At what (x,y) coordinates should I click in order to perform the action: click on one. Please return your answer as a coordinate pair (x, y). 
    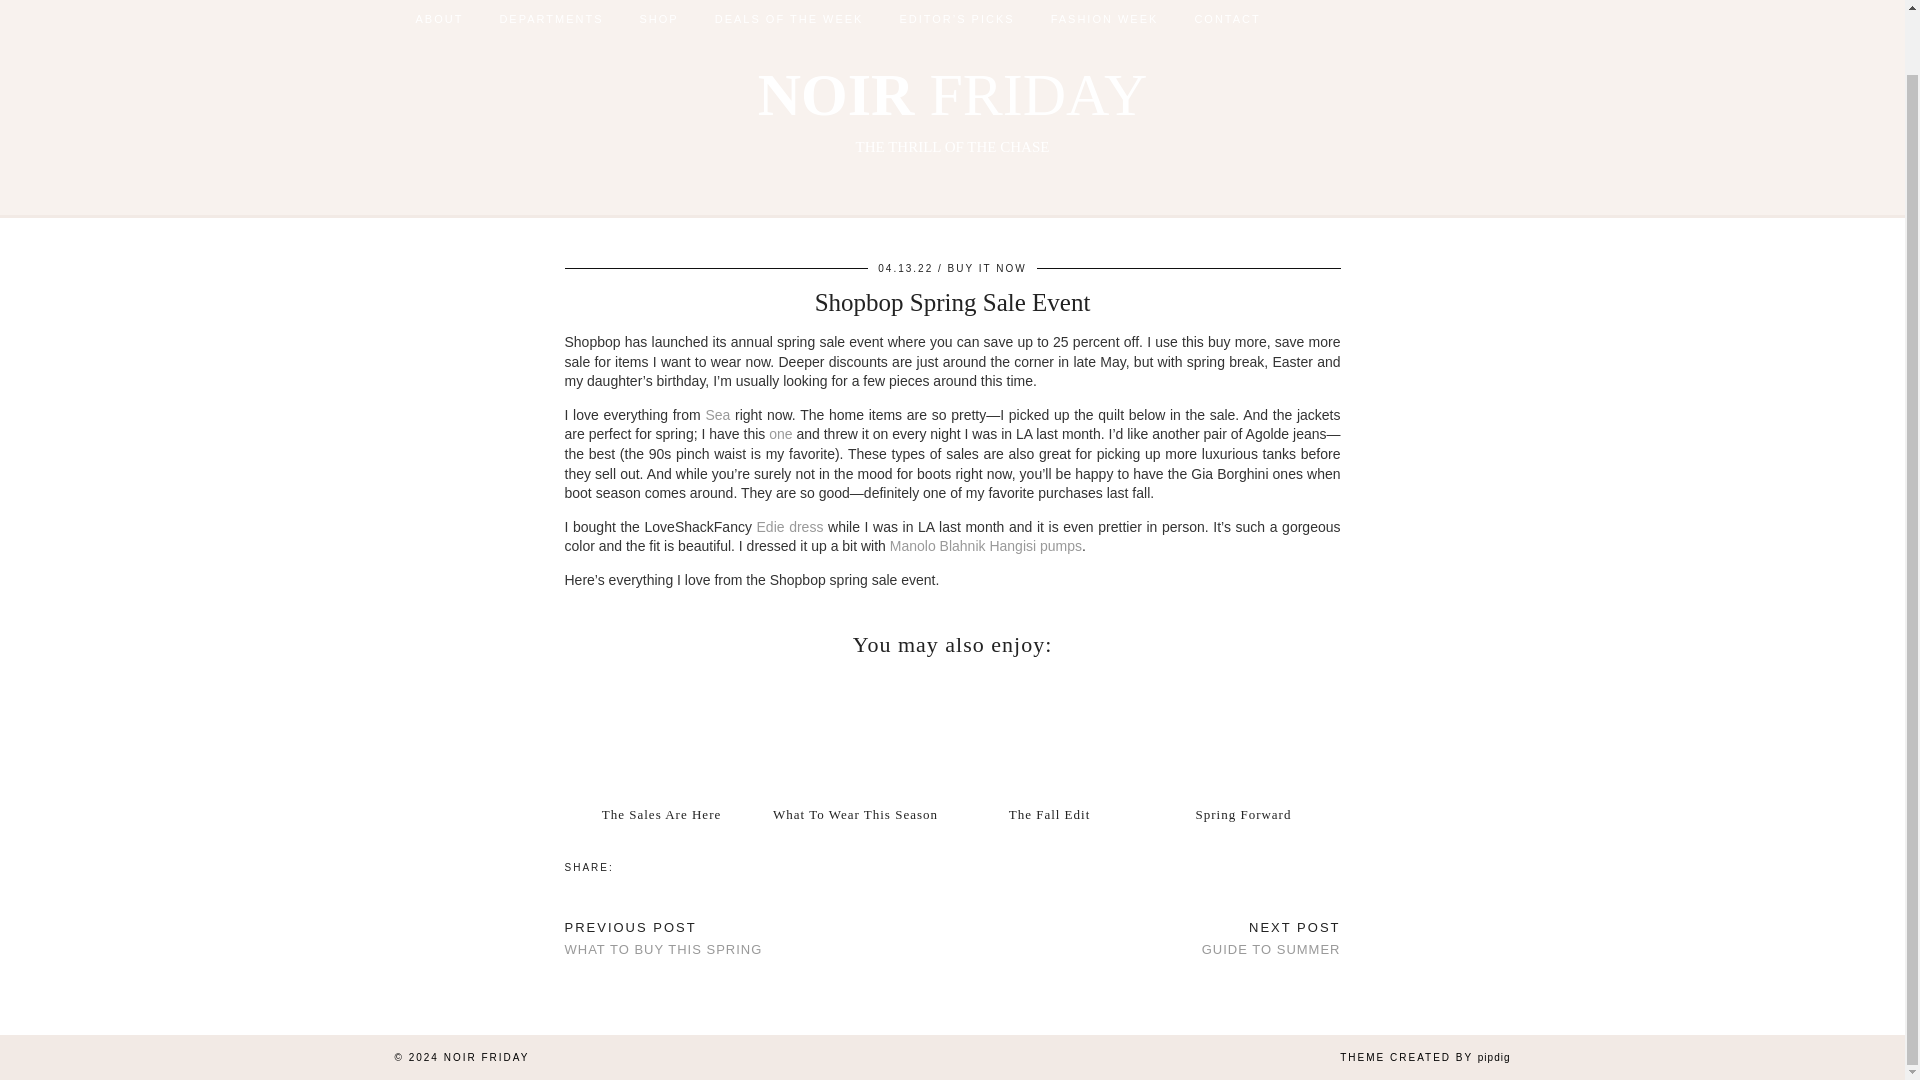
    Looking at the image, I should click on (780, 433).